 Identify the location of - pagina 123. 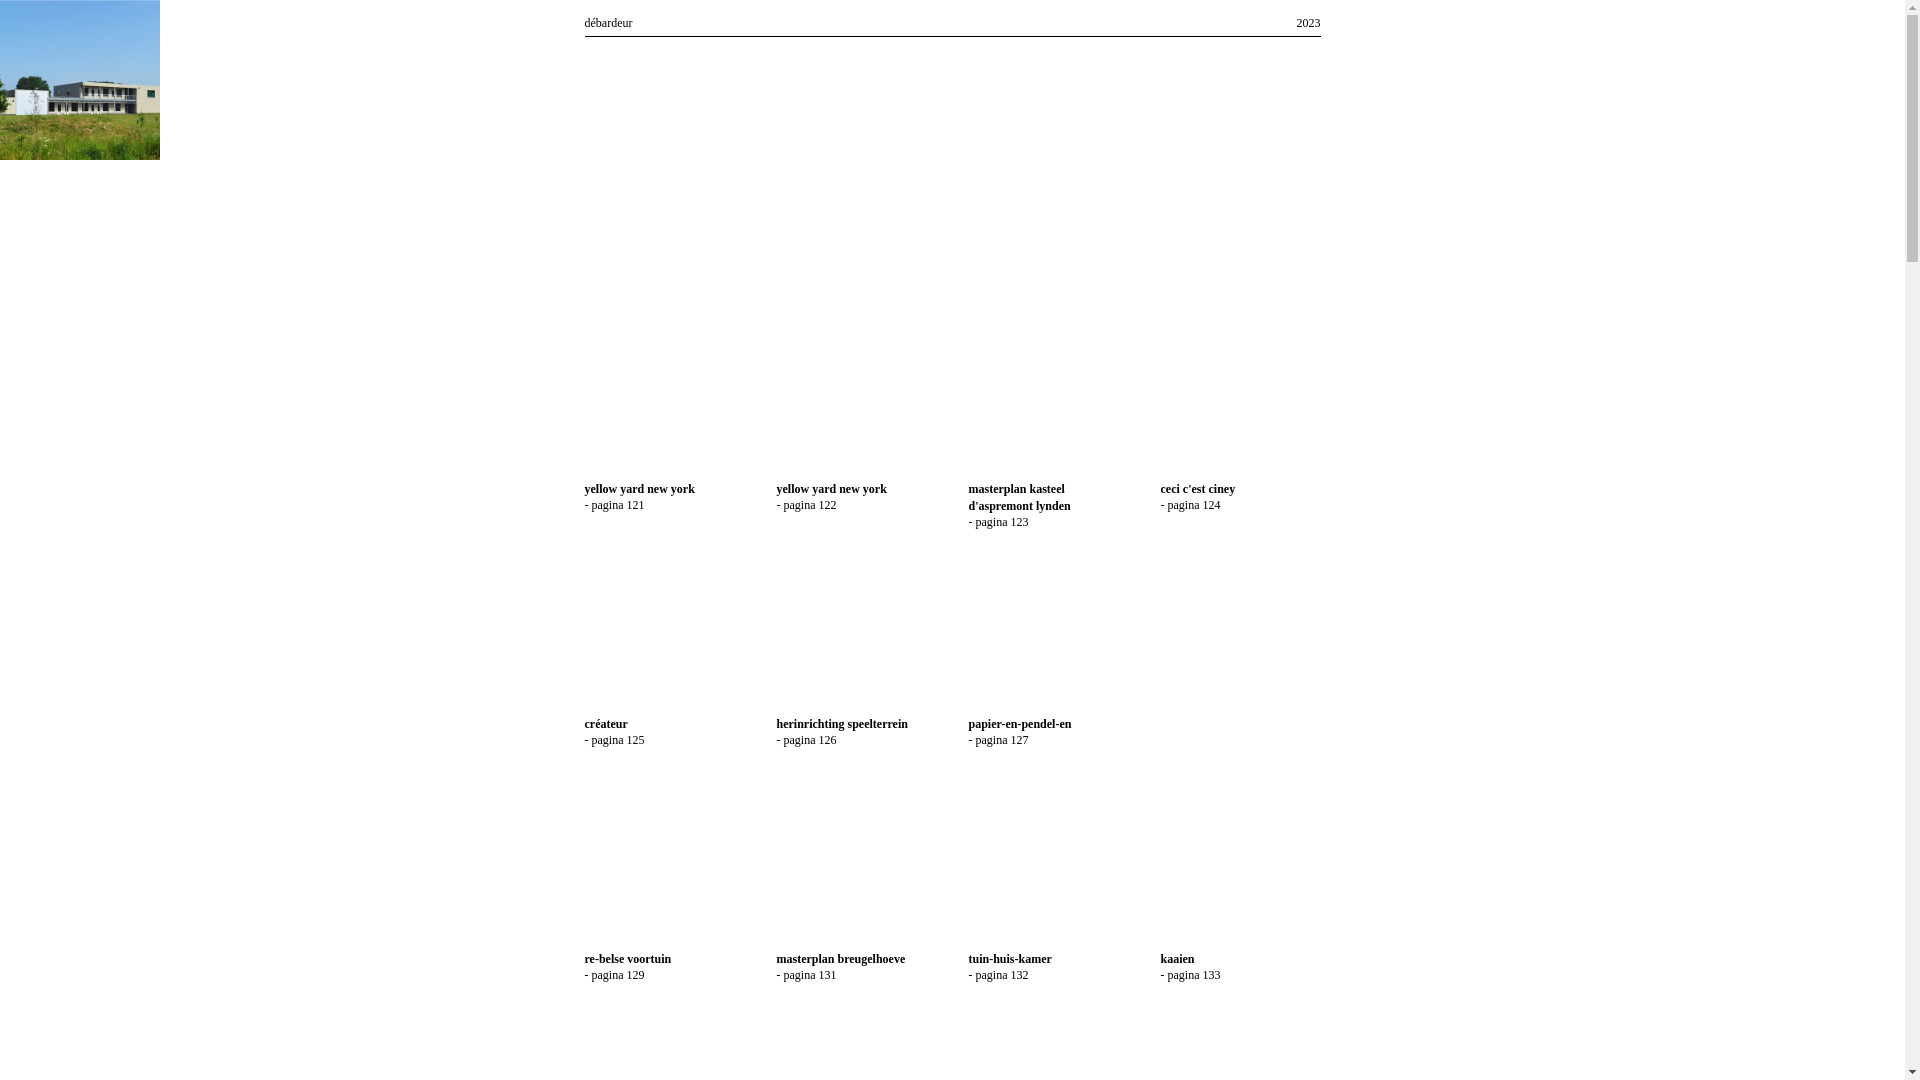
(998, 522).